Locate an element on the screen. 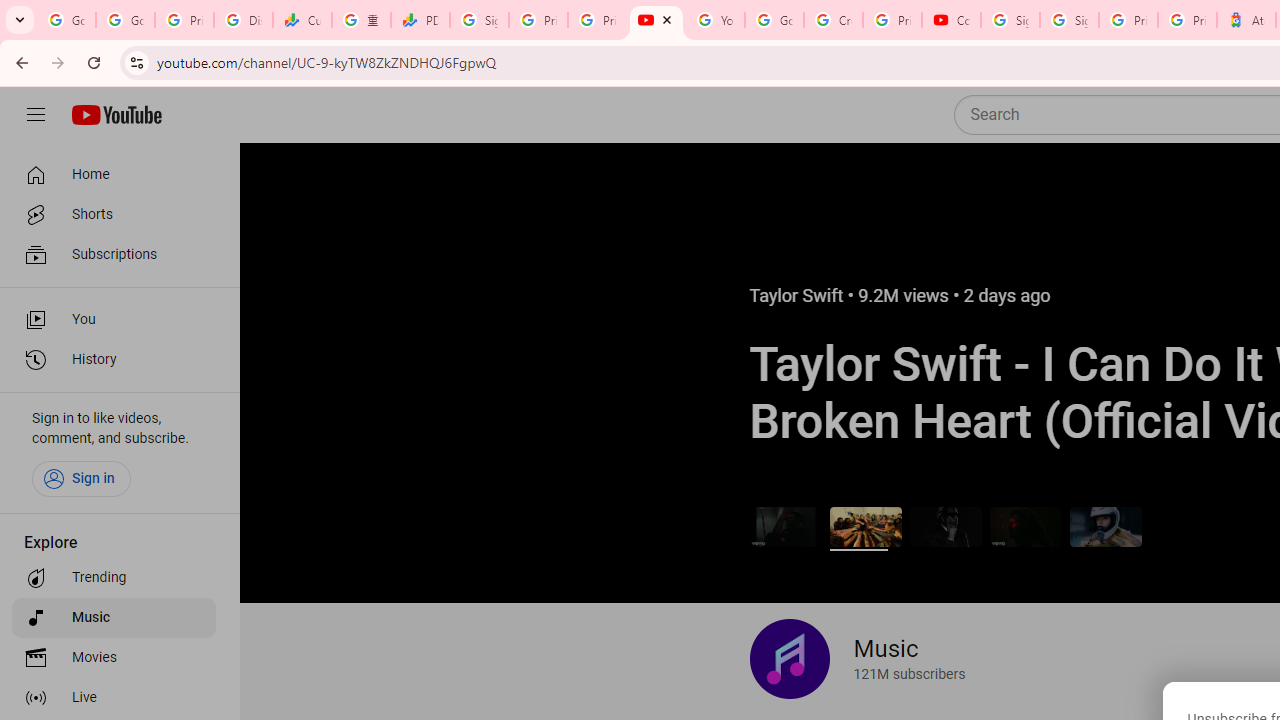  Sign in - Google Accounts is located at coordinates (480, 20).